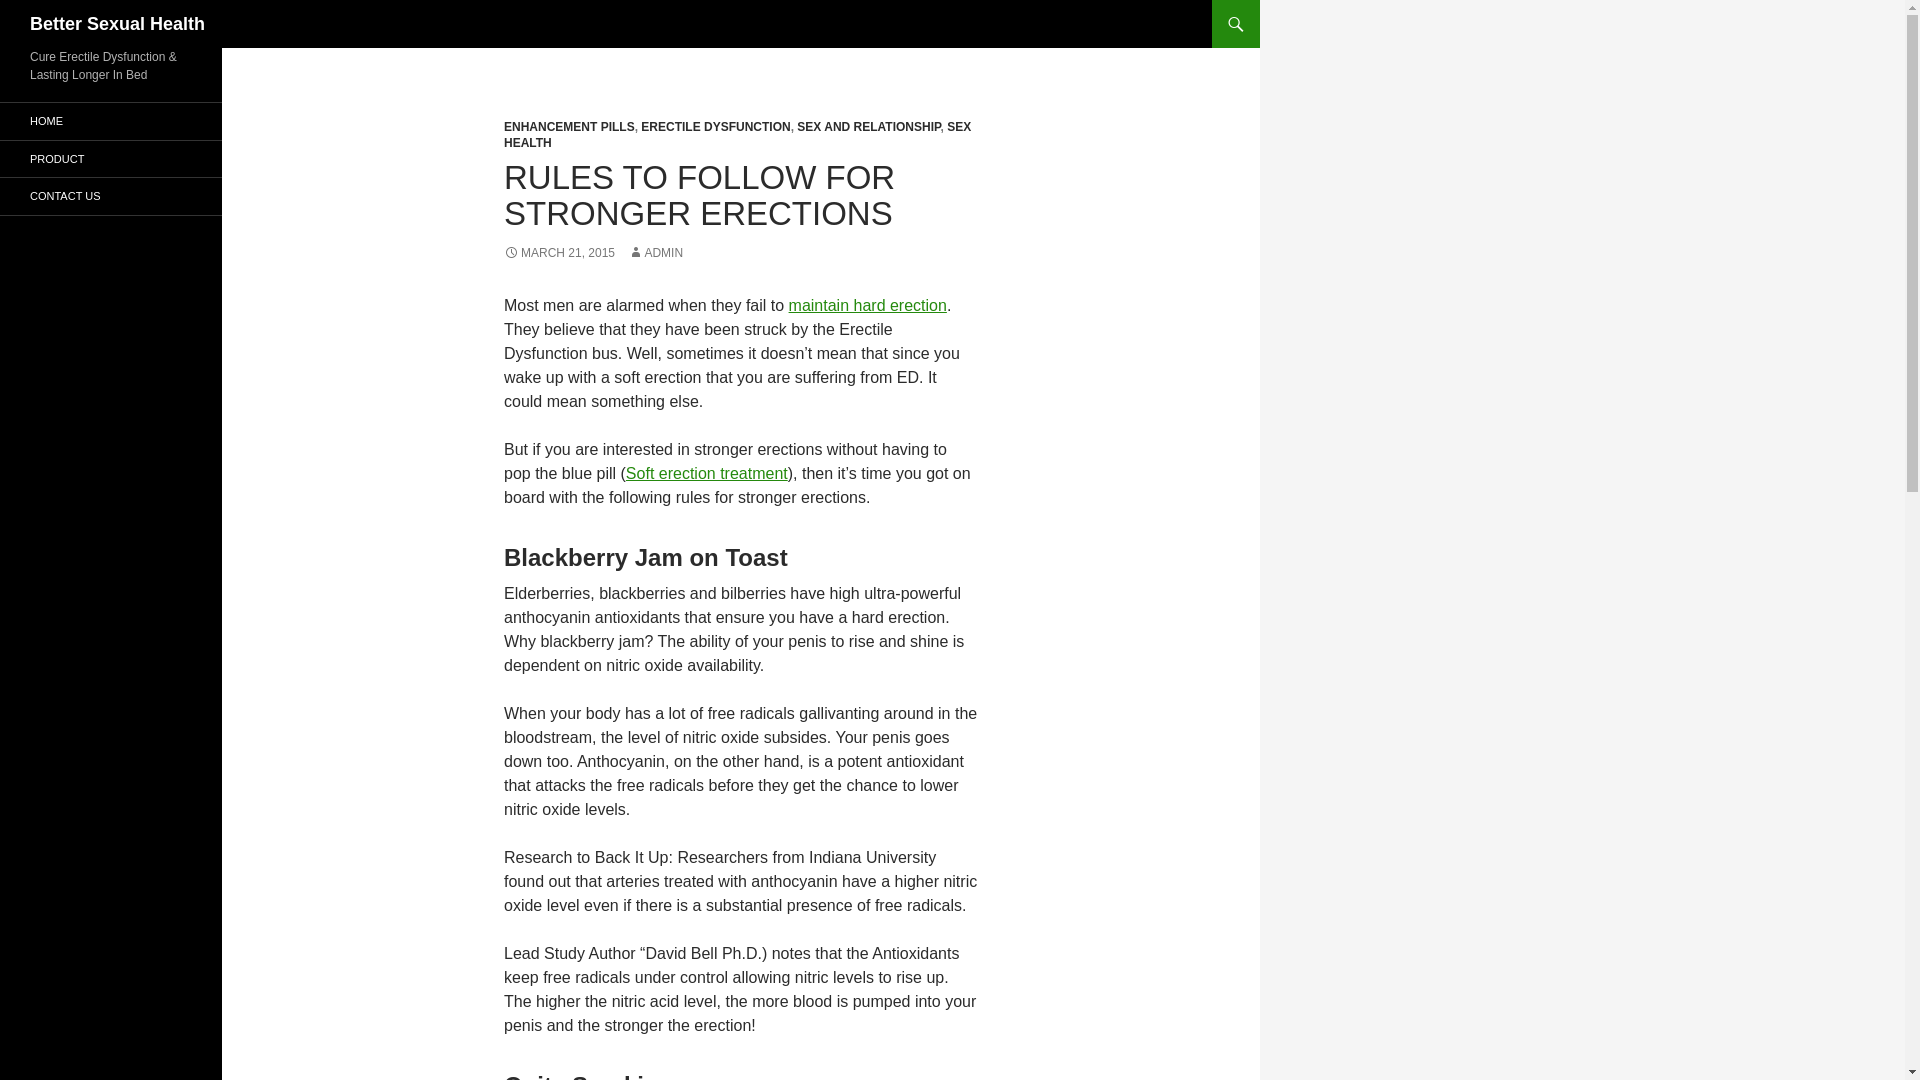 The width and height of the screenshot is (1920, 1080). What do you see at coordinates (737, 134) in the screenshot?
I see `SEX HEALTH` at bounding box center [737, 134].